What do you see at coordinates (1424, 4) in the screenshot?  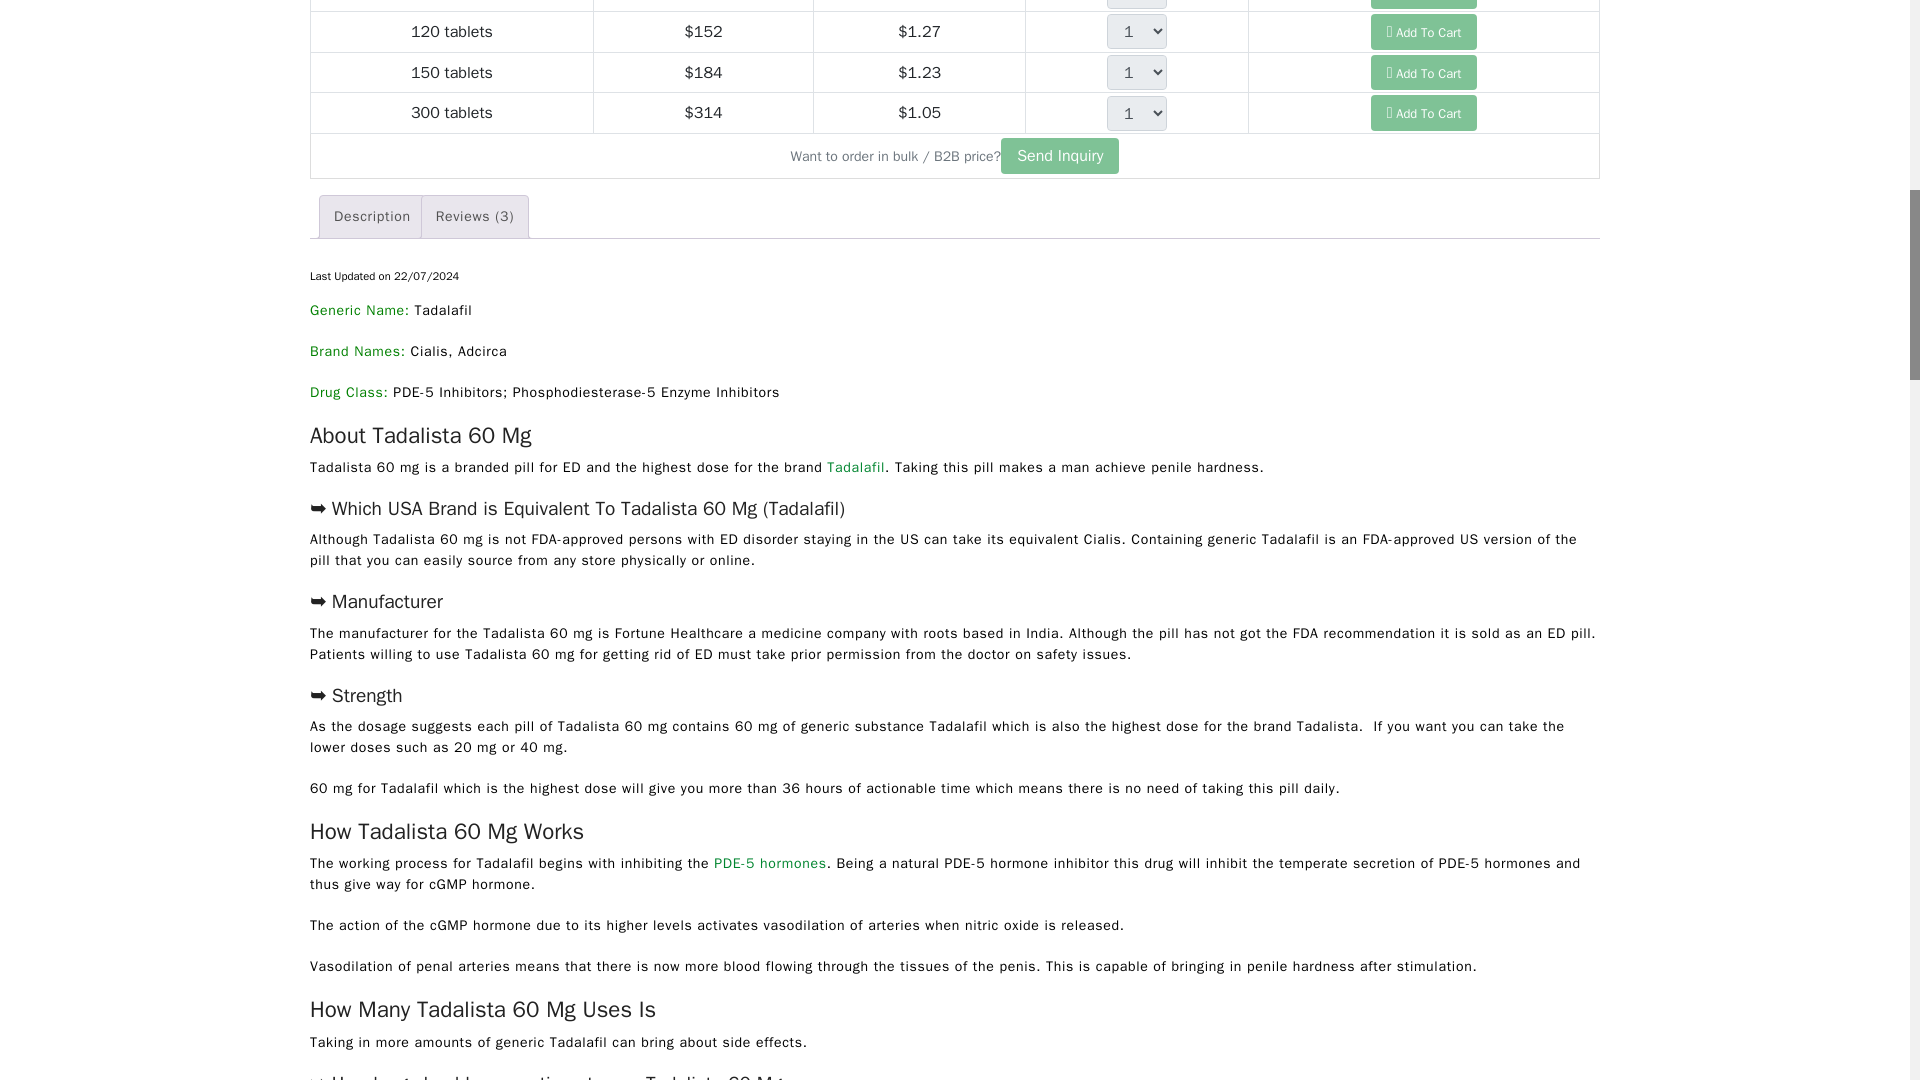 I see `Add To Cart Button` at bounding box center [1424, 4].